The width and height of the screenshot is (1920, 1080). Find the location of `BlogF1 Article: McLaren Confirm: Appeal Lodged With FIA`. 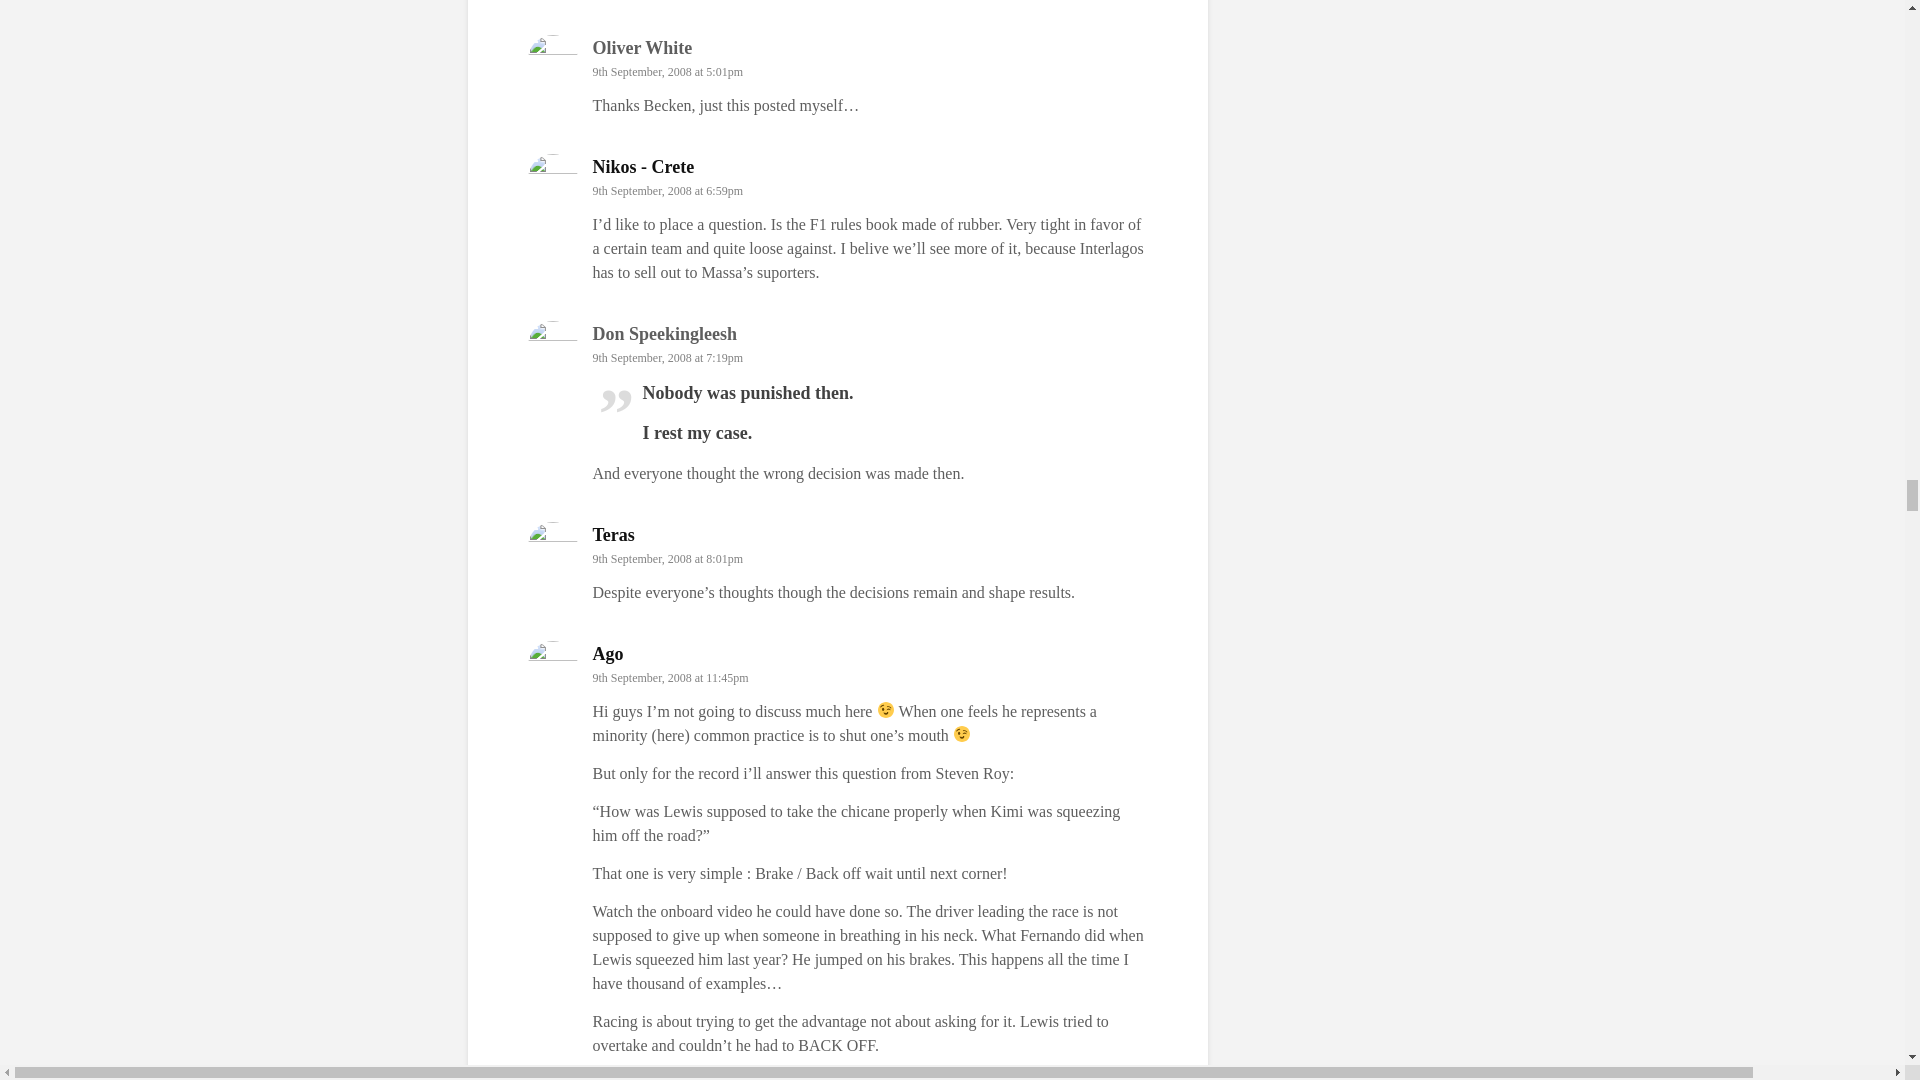

BlogF1 Article: McLaren Confirm: Appeal Lodged With FIA is located at coordinates (780, 106).